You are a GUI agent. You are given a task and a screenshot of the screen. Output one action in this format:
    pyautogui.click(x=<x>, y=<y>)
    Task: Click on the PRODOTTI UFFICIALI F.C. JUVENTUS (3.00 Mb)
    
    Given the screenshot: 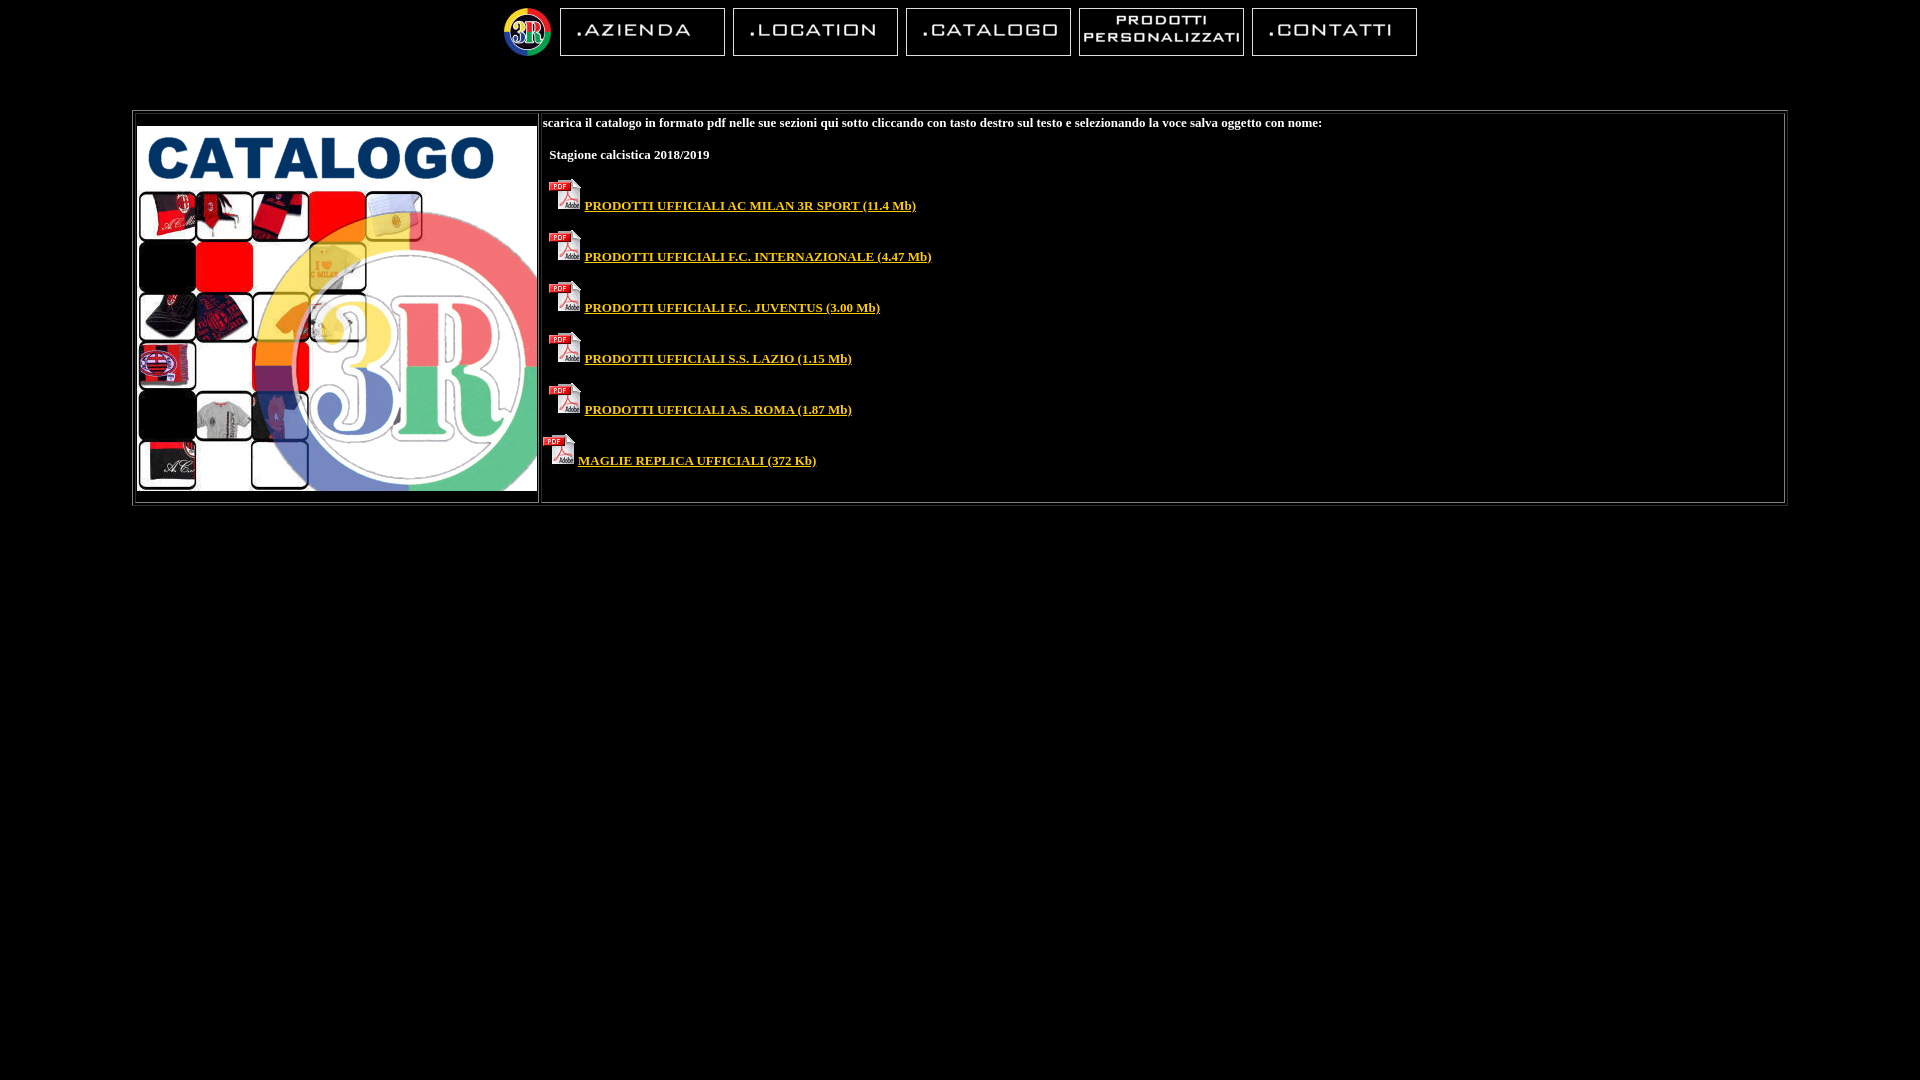 What is the action you would take?
    pyautogui.click(x=733, y=308)
    